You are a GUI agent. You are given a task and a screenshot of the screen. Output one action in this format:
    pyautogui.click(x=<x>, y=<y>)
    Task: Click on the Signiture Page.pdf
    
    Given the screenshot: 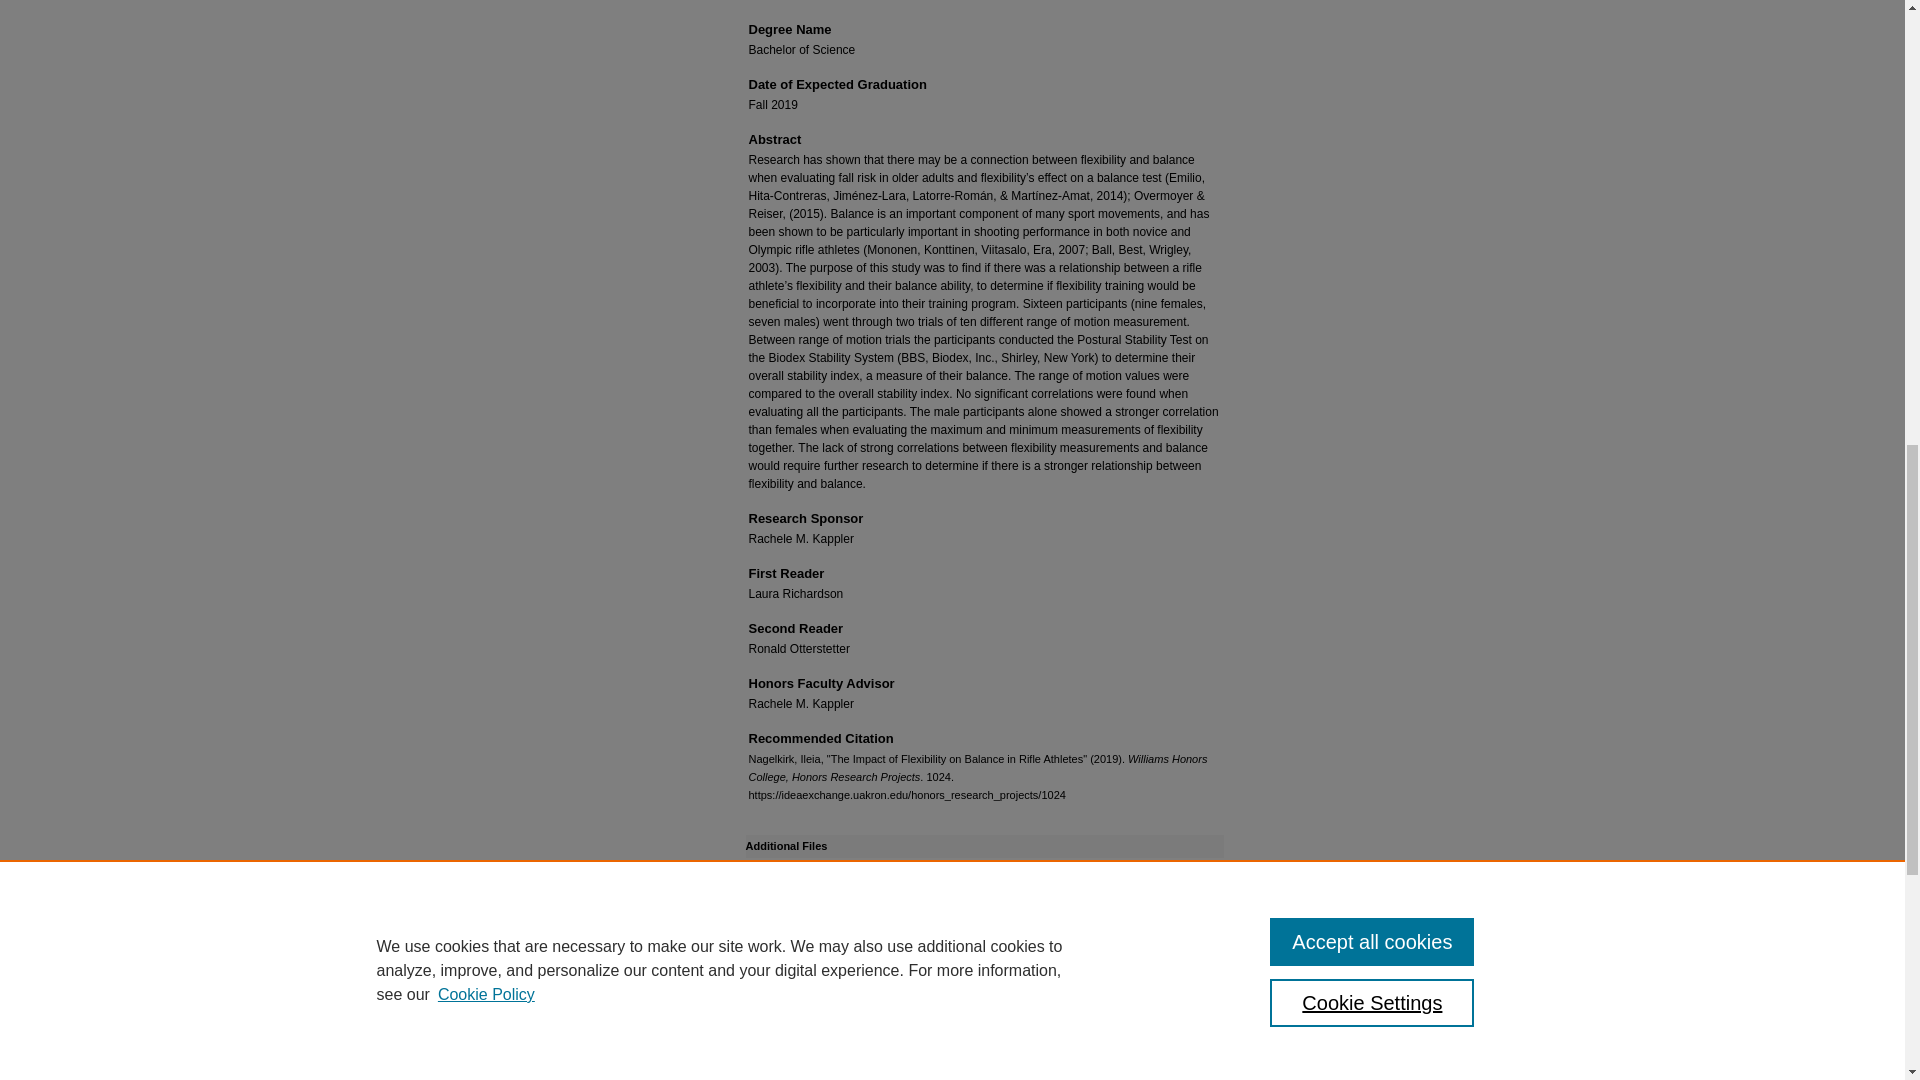 What is the action you would take?
    pyautogui.click(x=801, y=876)
    